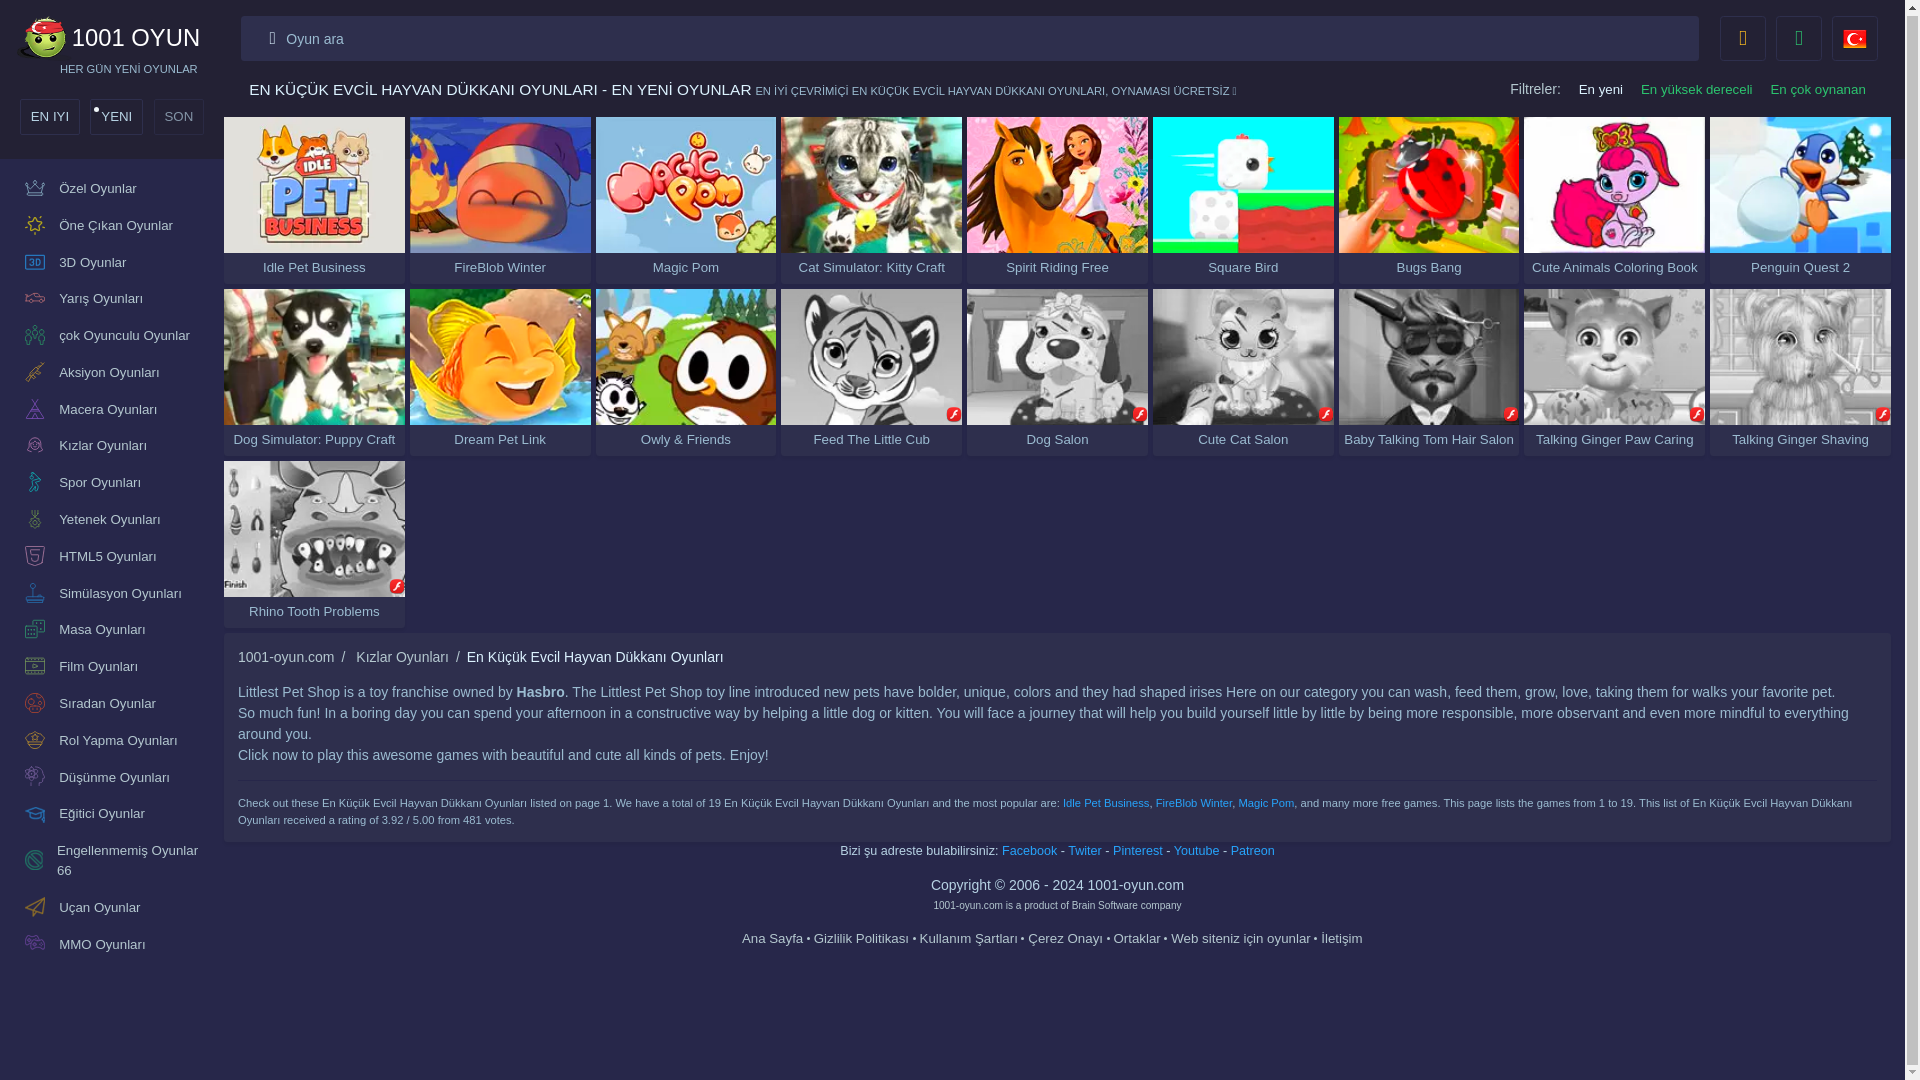 The width and height of the screenshot is (1920, 1080). What do you see at coordinates (116, 117) in the screenshot?
I see `Yeni Oyunlar` at bounding box center [116, 117].